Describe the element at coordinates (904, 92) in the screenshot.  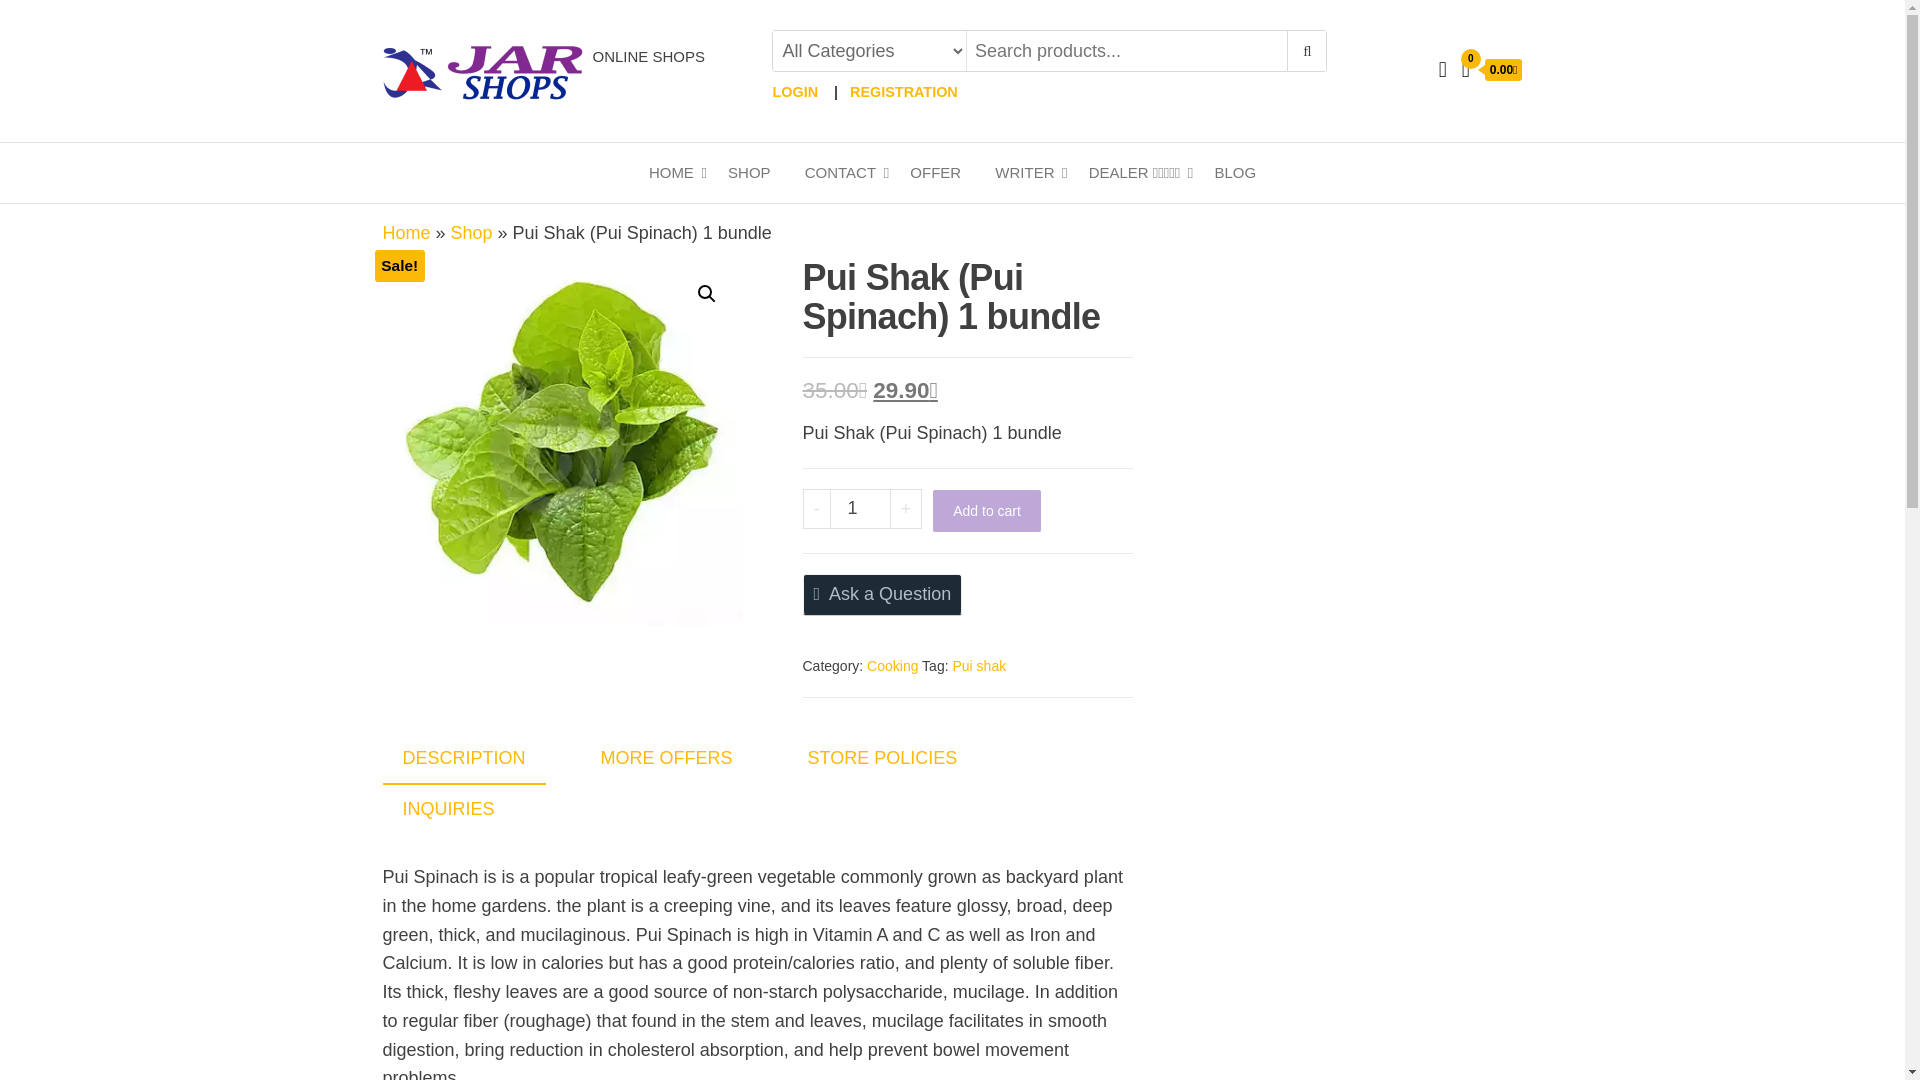
I see `REGISTRATION` at that location.